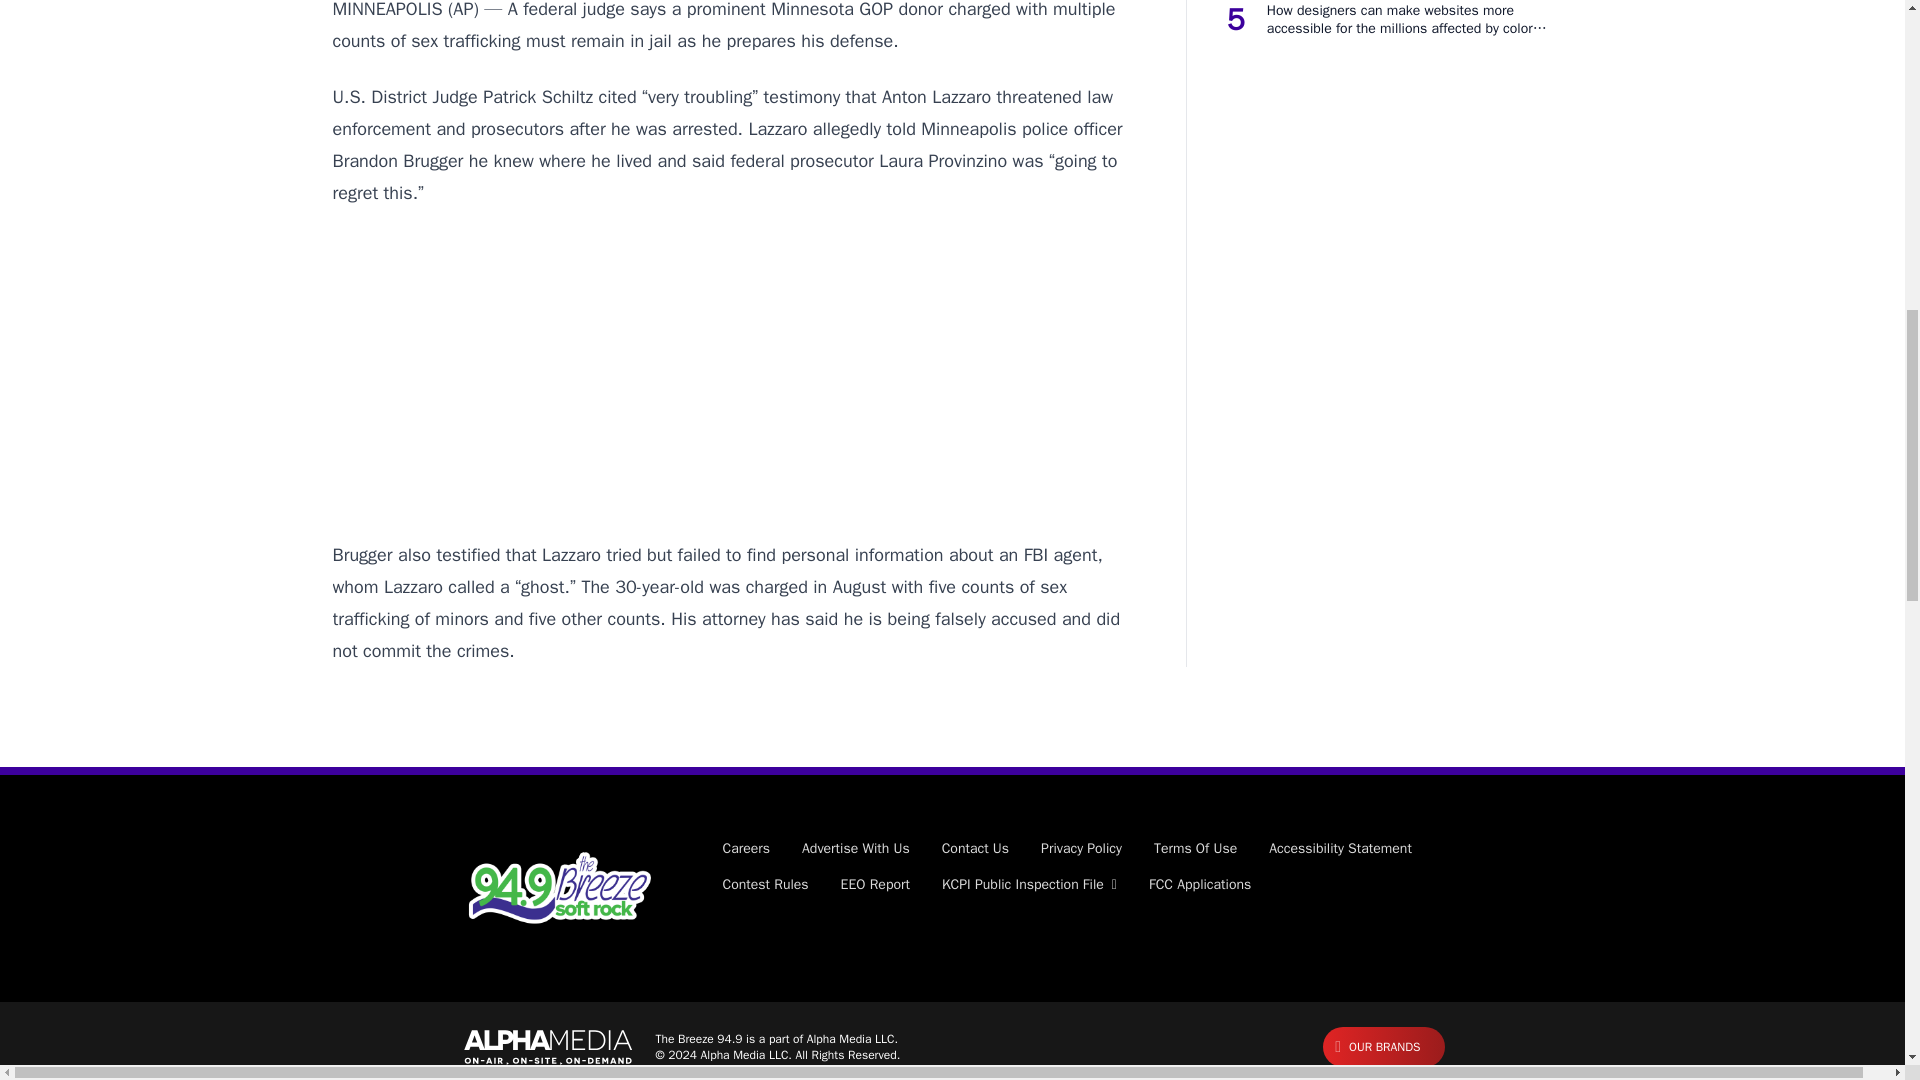 The image size is (1920, 1080). Describe the element at coordinates (738, 374) in the screenshot. I see `3rd party ad content` at that location.